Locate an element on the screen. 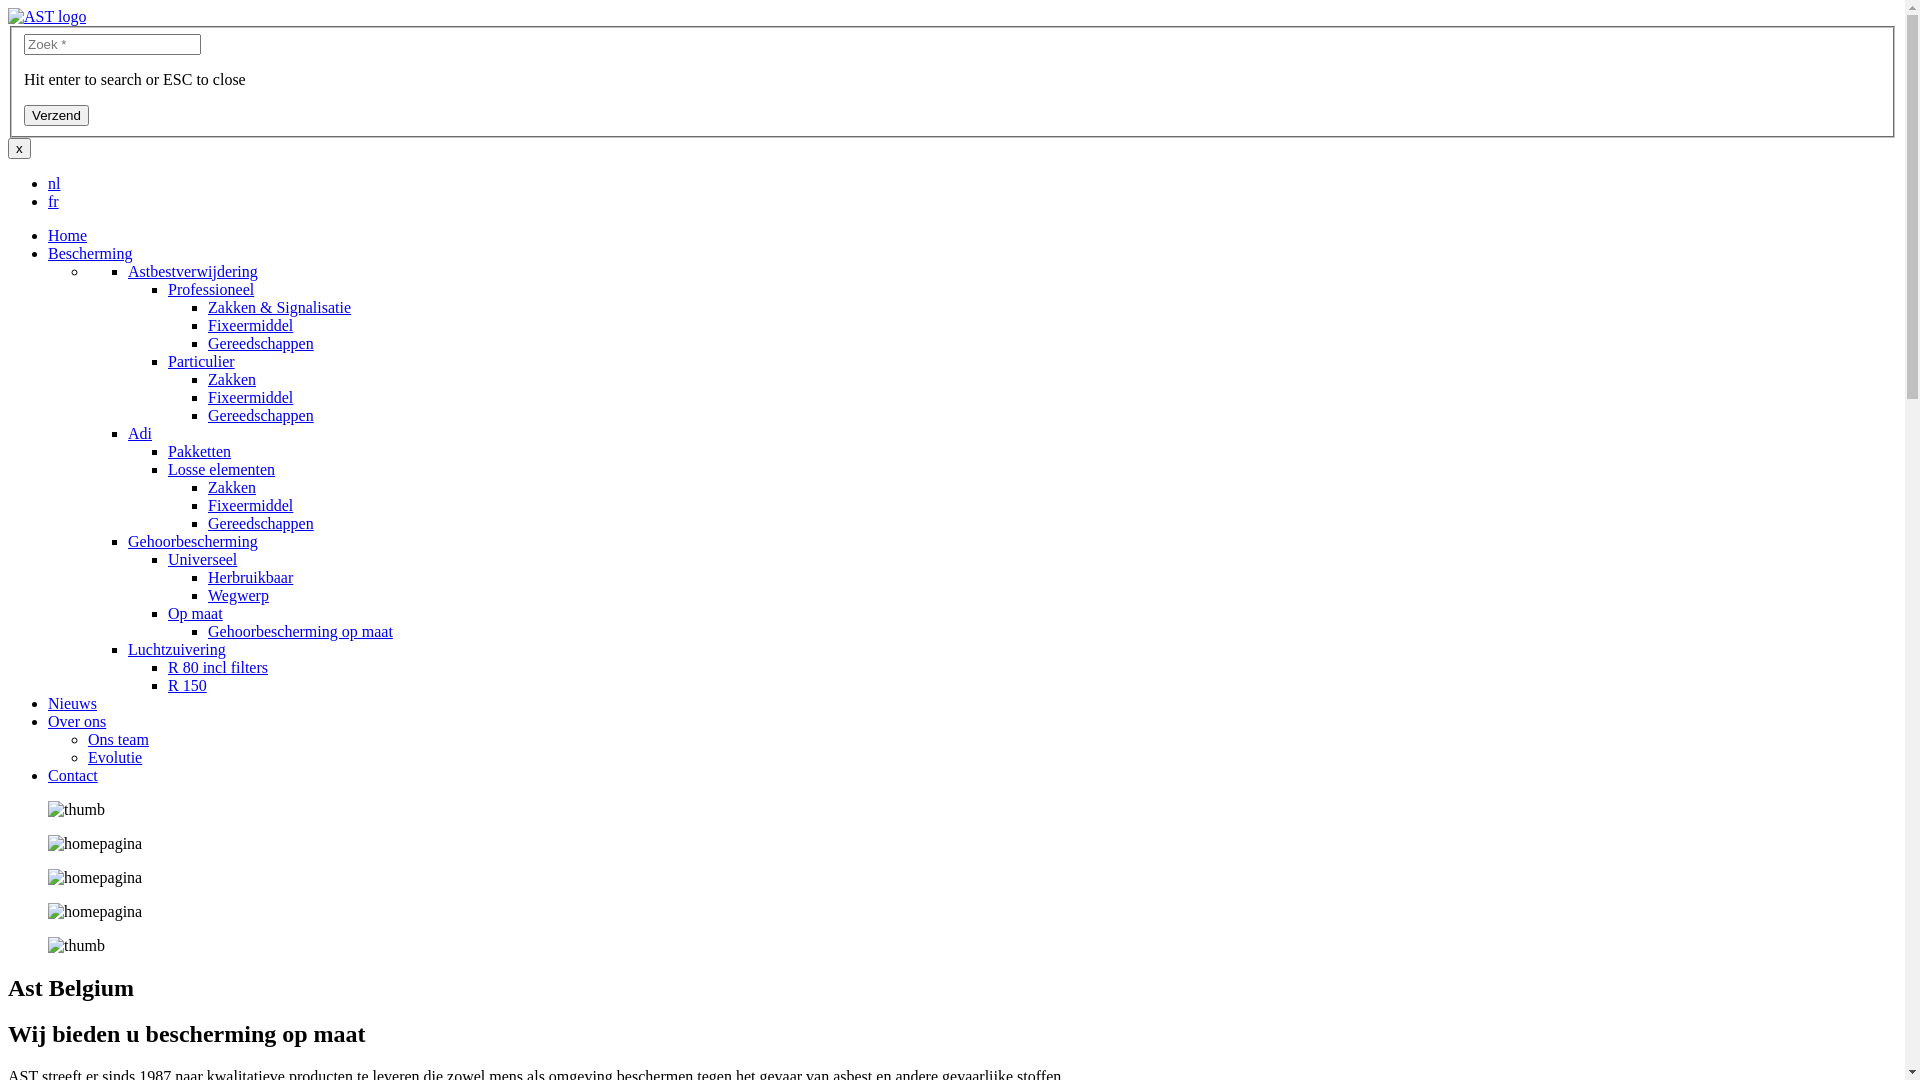 The height and width of the screenshot is (1080, 1920). Zakken is located at coordinates (232, 488).